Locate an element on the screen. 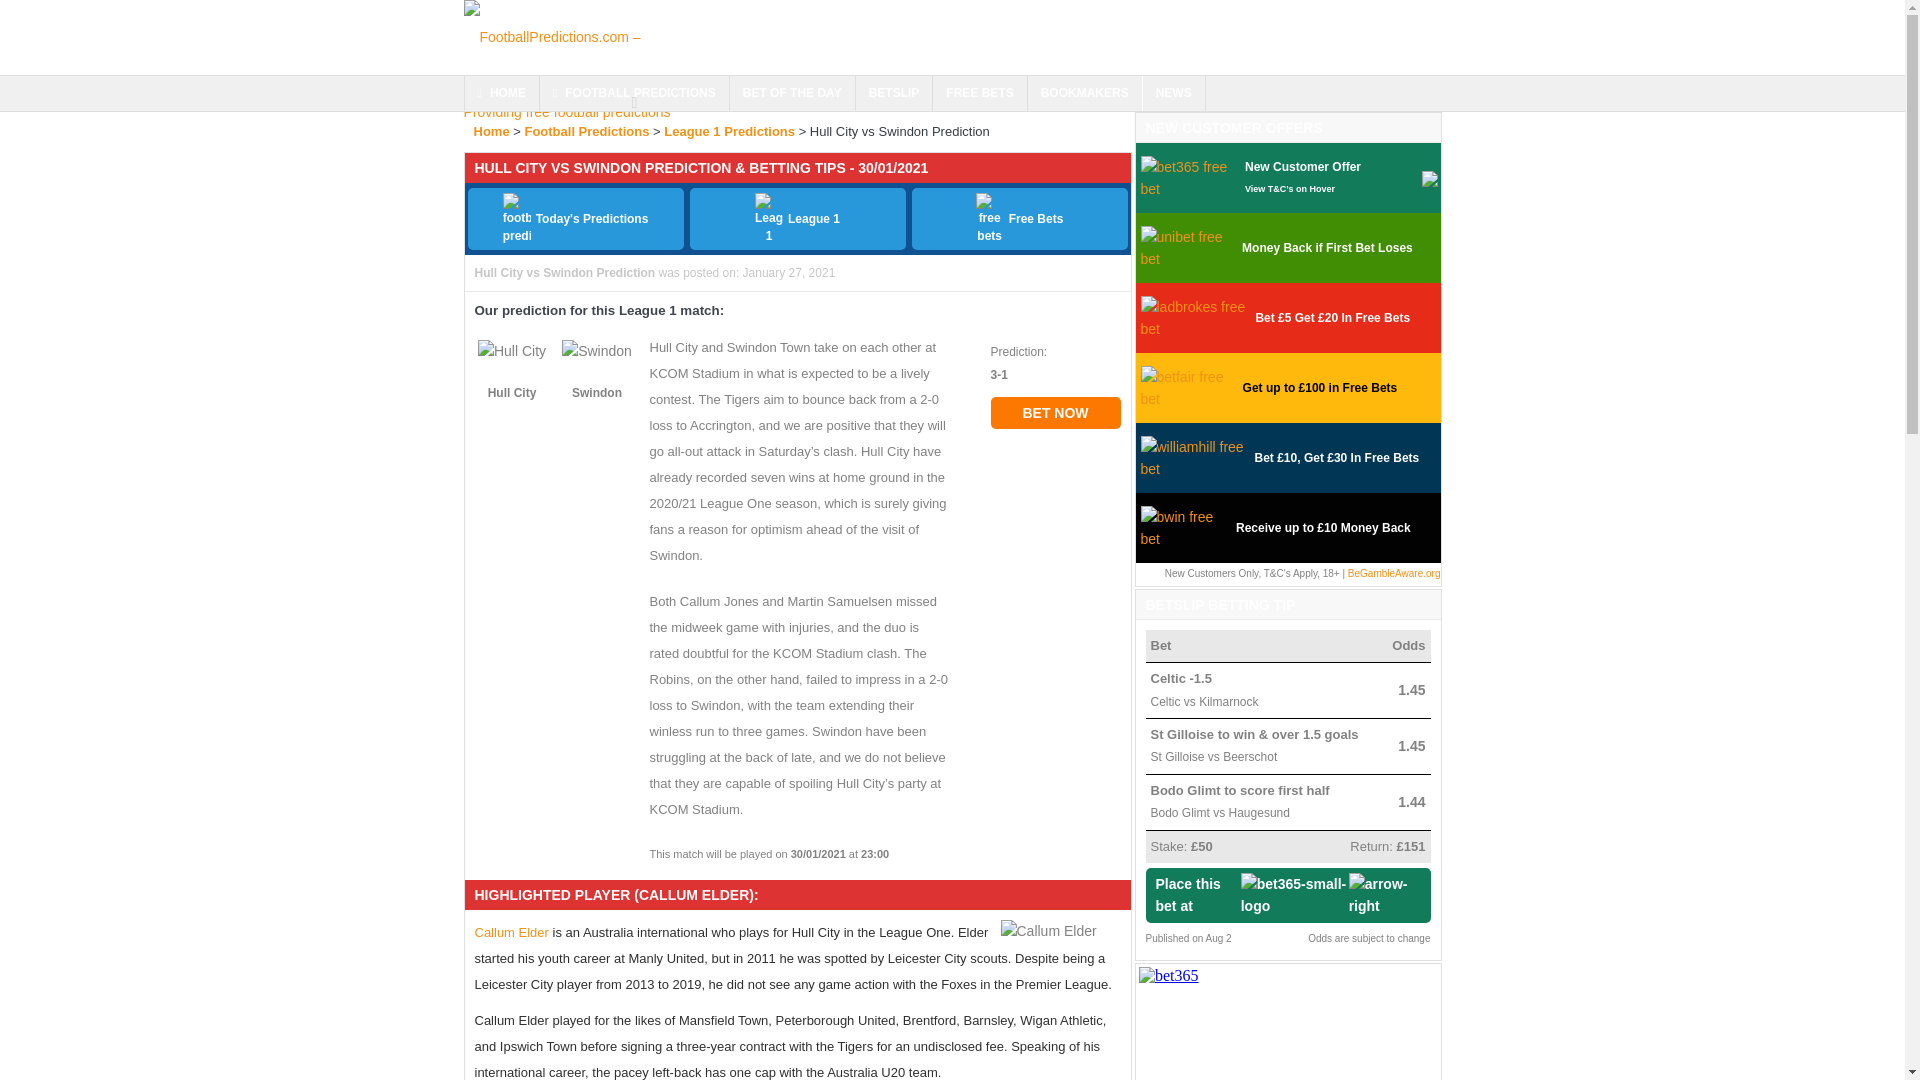 Image resolution: width=1920 pixels, height=1080 pixels. FOOTBALL PREDICTIONS is located at coordinates (634, 93).